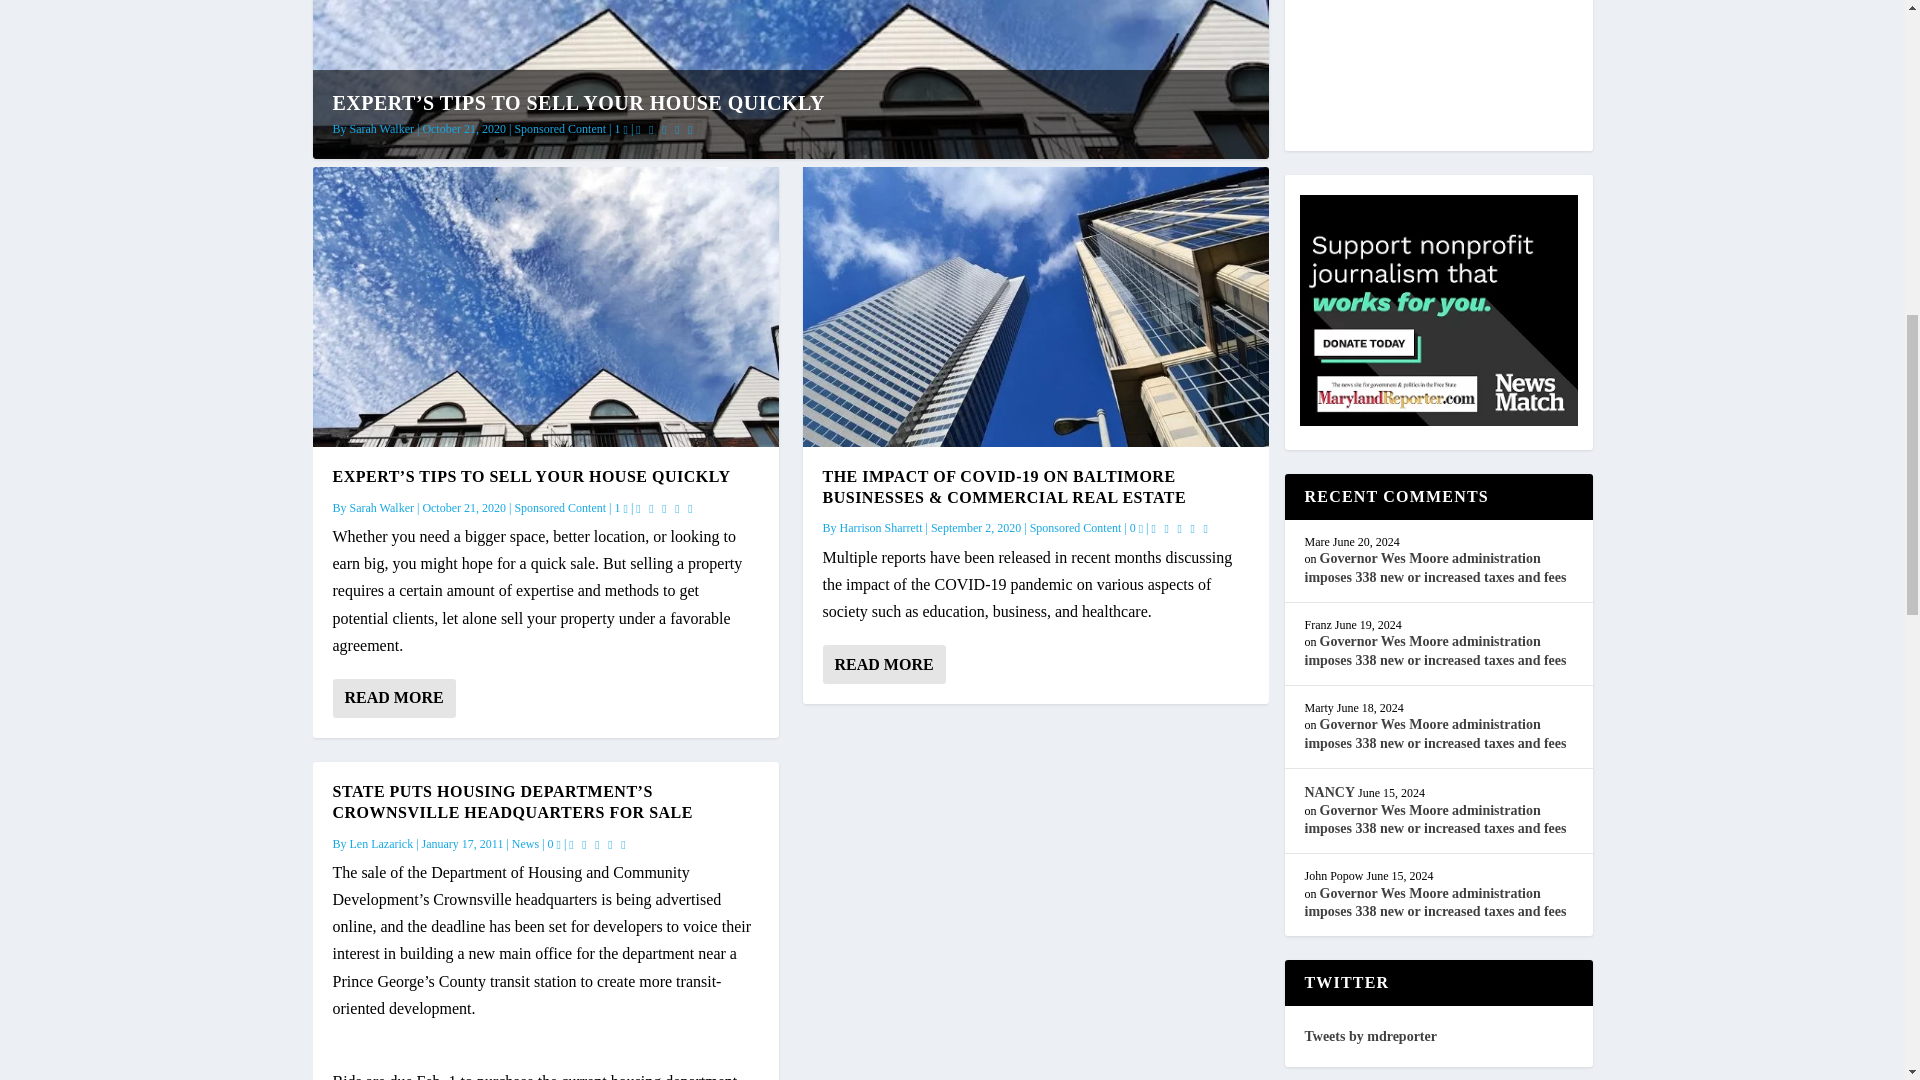  I want to click on Sponsored Content, so click(560, 129).